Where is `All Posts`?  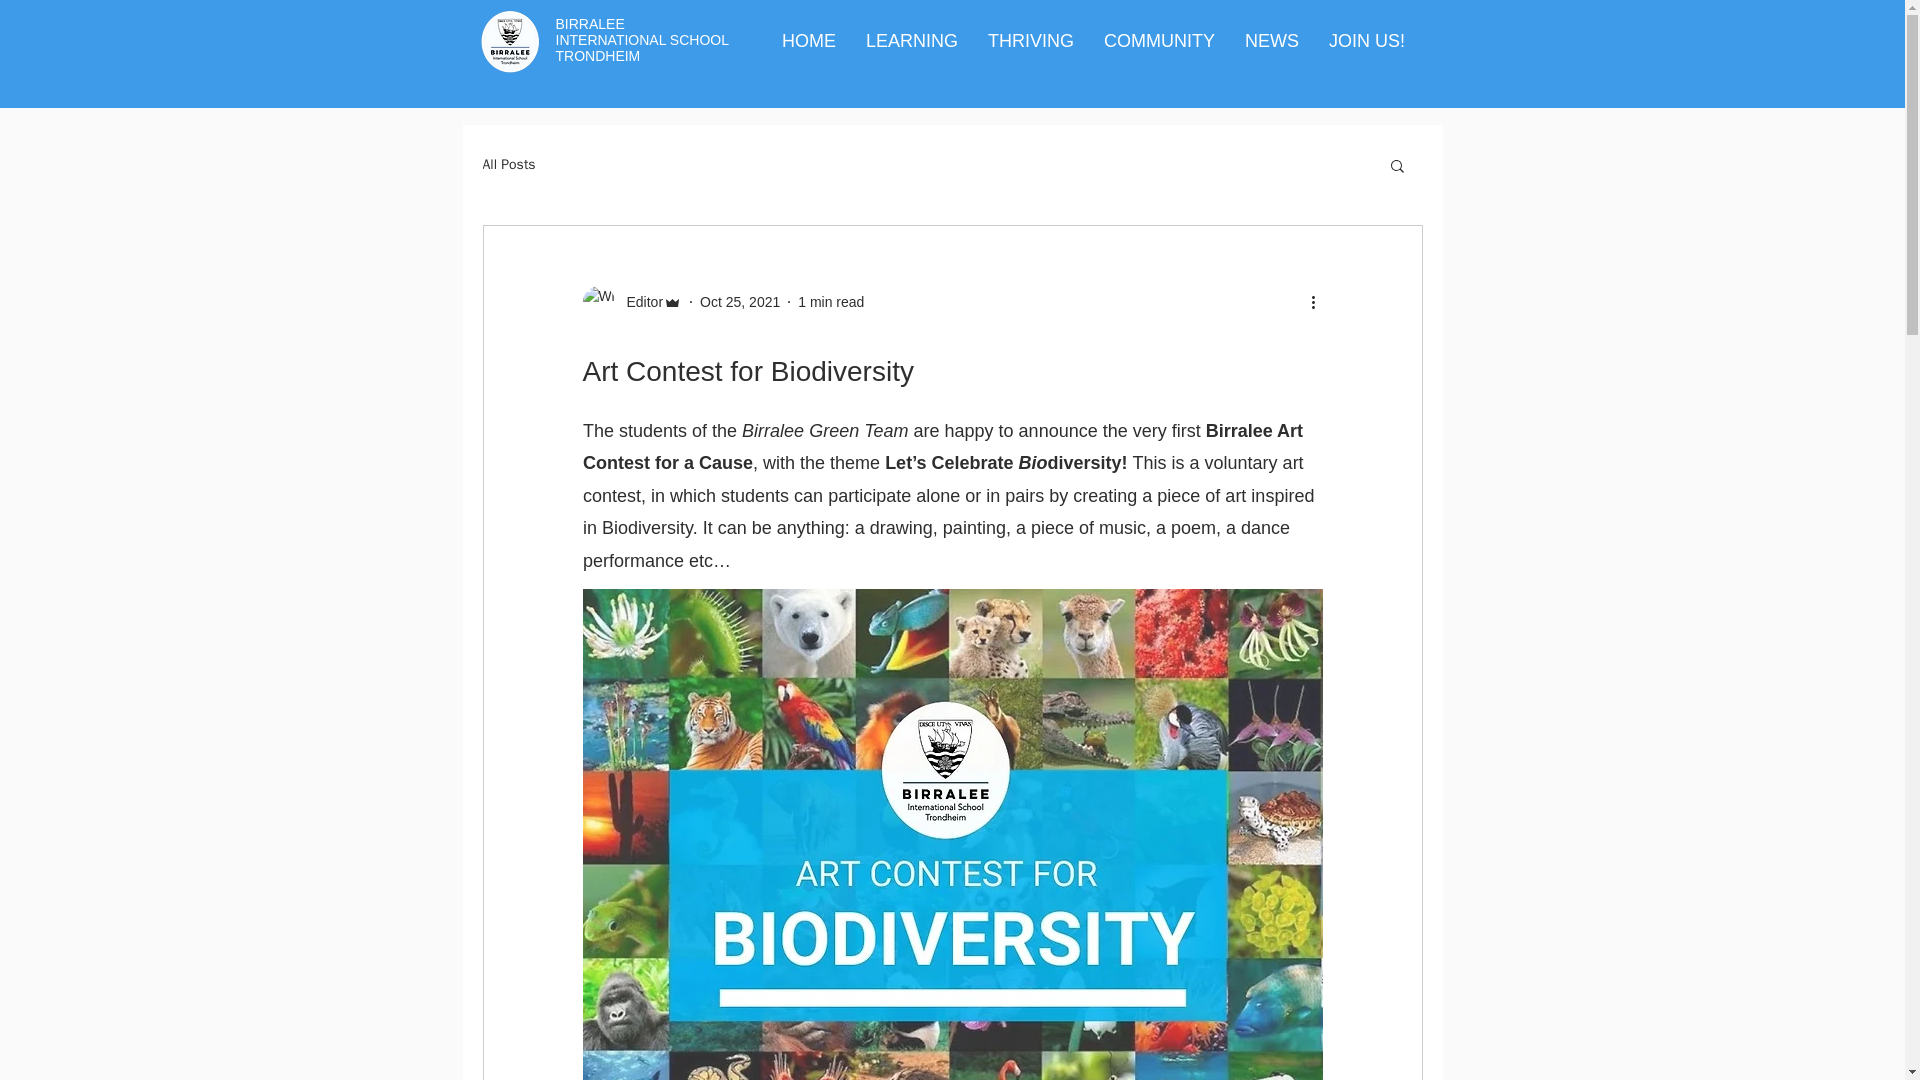
All Posts is located at coordinates (508, 164).